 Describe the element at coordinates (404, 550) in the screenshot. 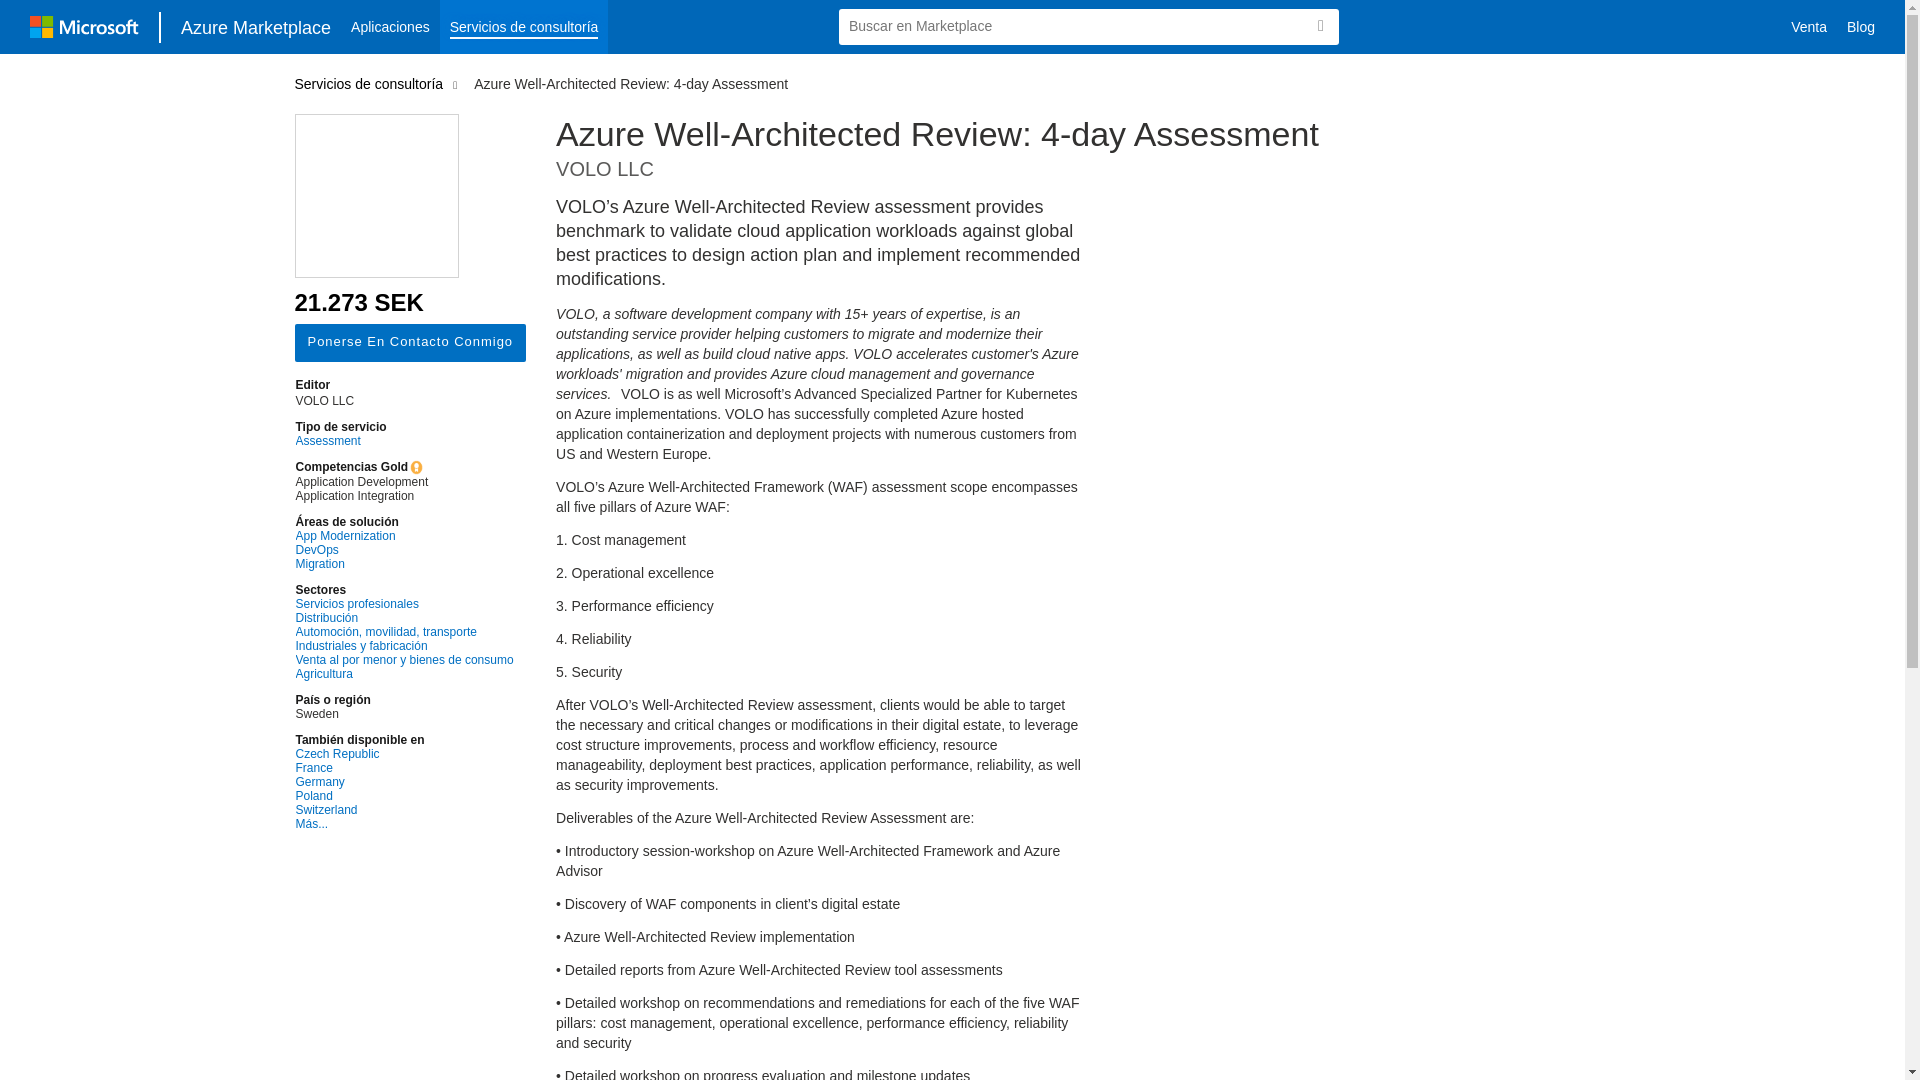

I see `DevOps` at that location.